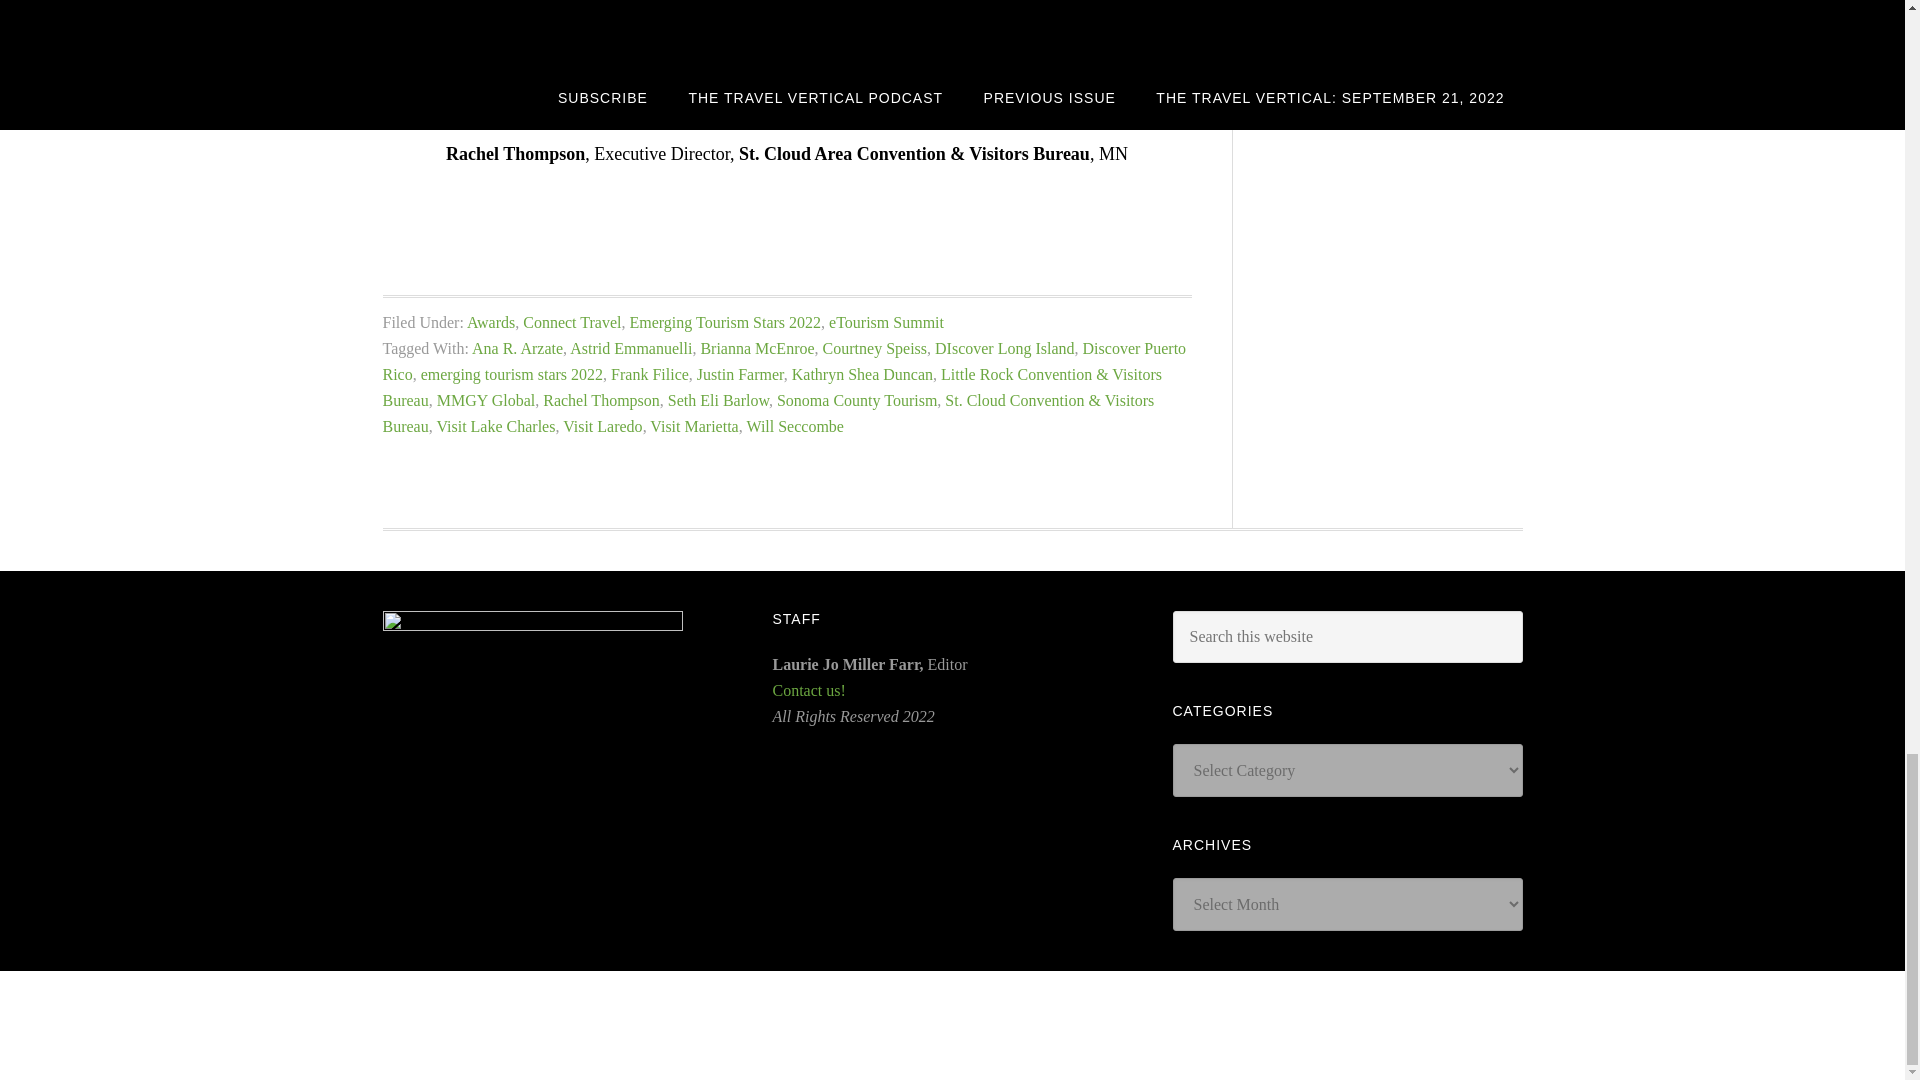 The width and height of the screenshot is (1920, 1080). What do you see at coordinates (602, 426) in the screenshot?
I see `Visit Laredo` at bounding box center [602, 426].